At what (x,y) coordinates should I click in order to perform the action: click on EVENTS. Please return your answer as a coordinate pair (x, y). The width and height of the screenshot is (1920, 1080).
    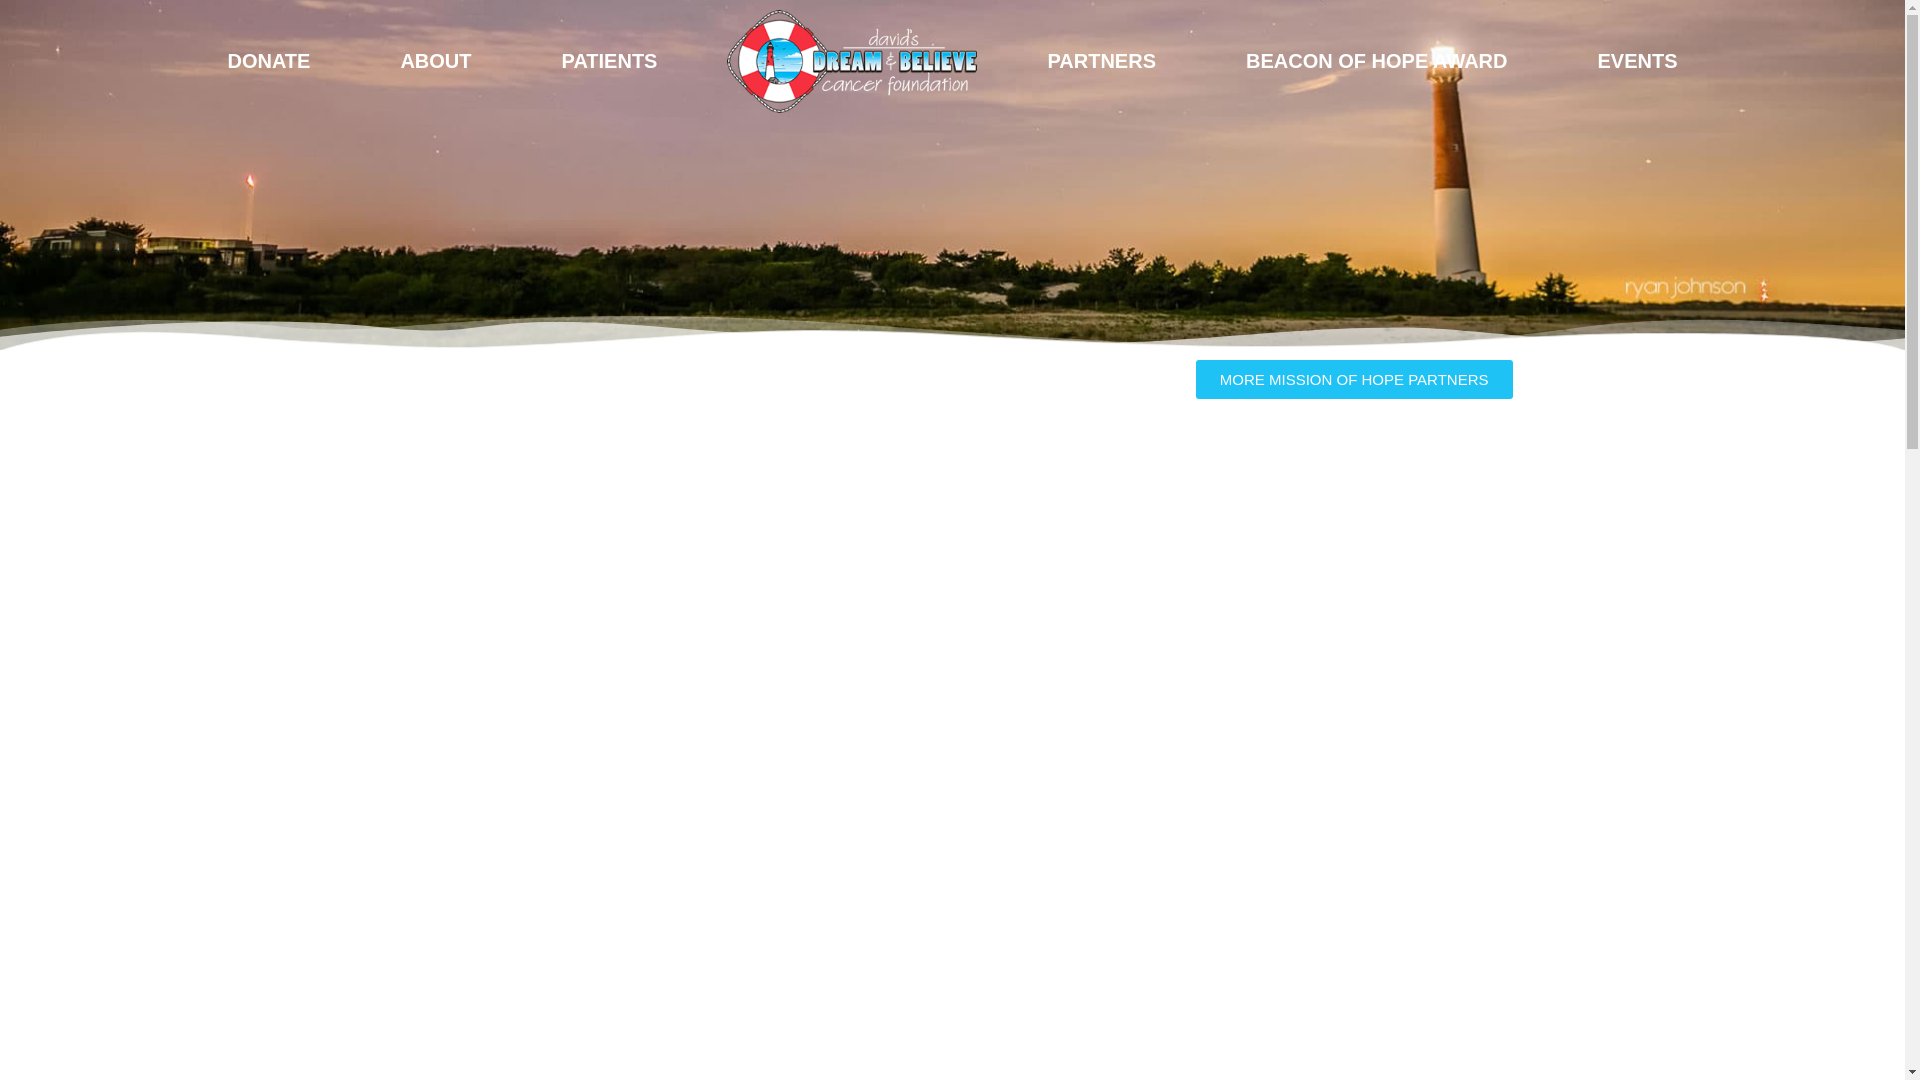
    Looking at the image, I should click on (1638, 61).